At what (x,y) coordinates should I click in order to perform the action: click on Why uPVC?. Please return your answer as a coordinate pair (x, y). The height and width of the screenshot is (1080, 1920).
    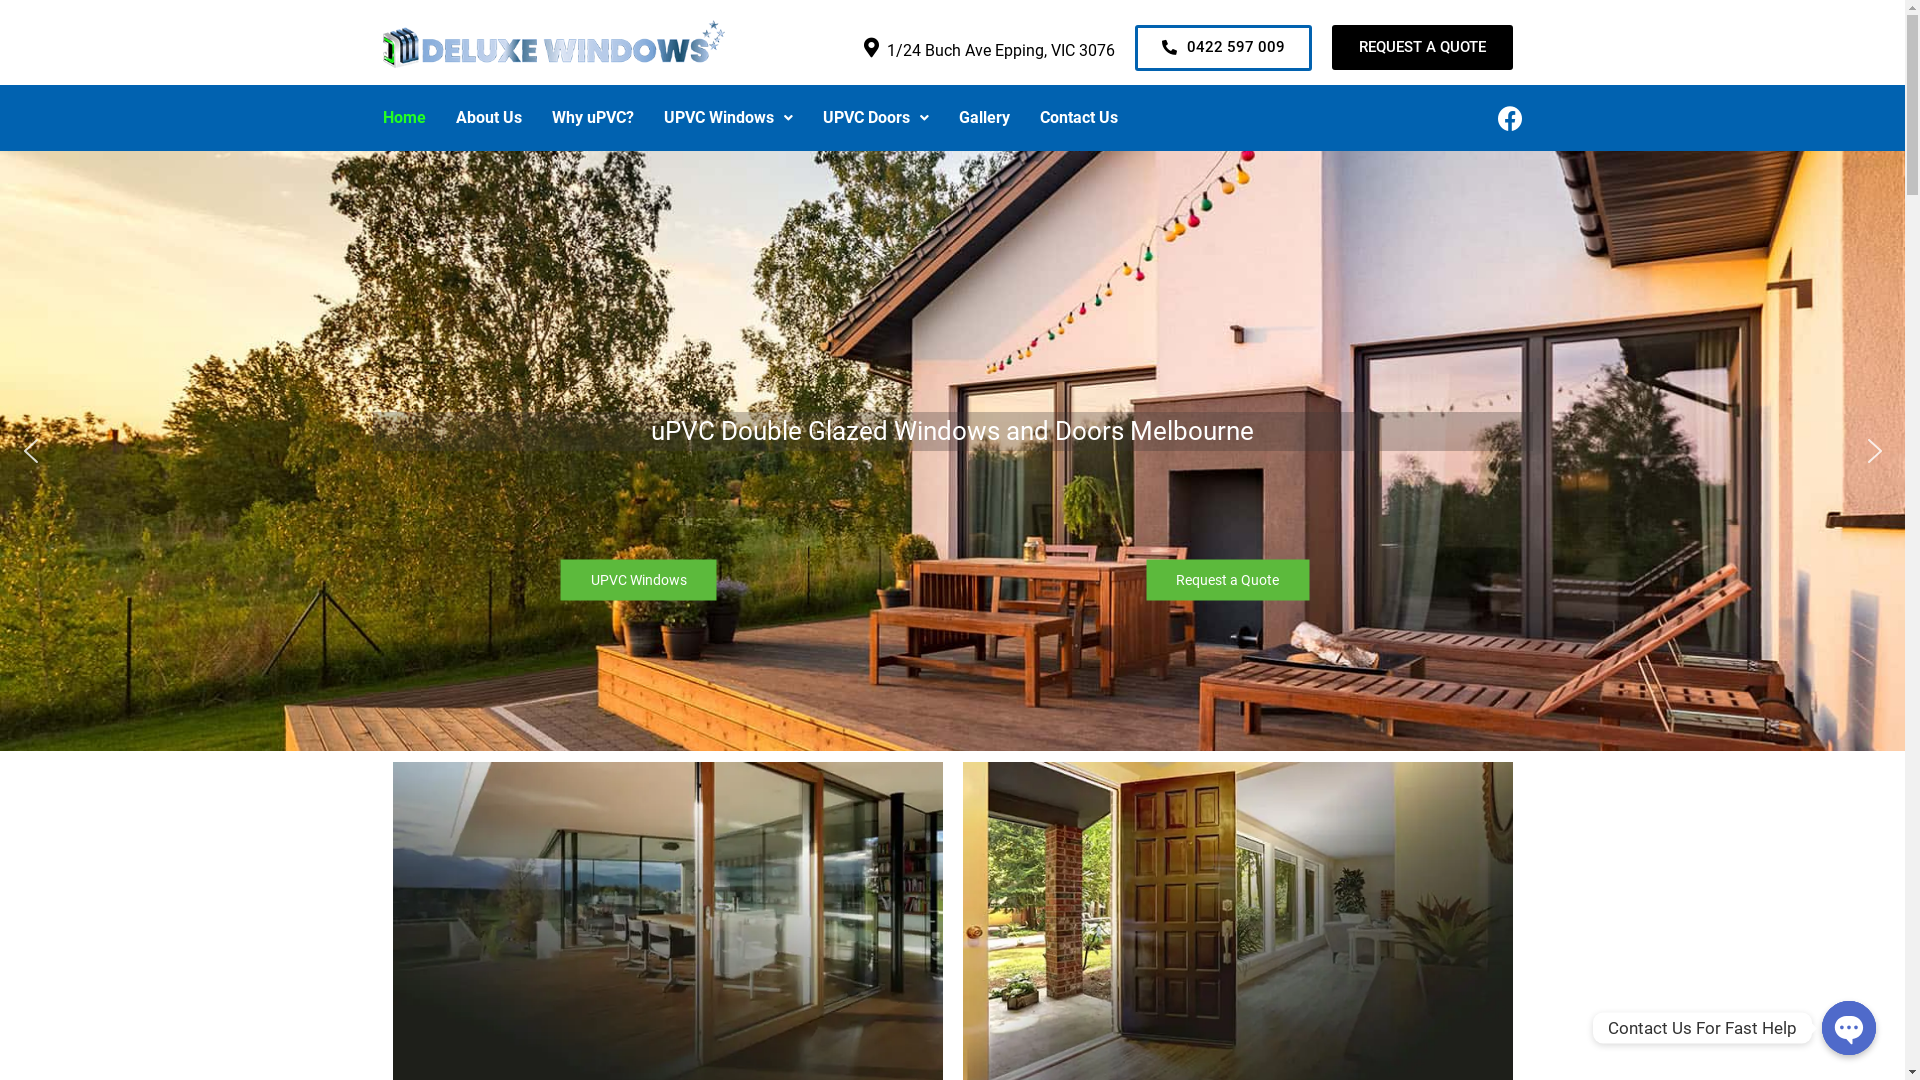
    Looking at the image, I should click on (592, 118).